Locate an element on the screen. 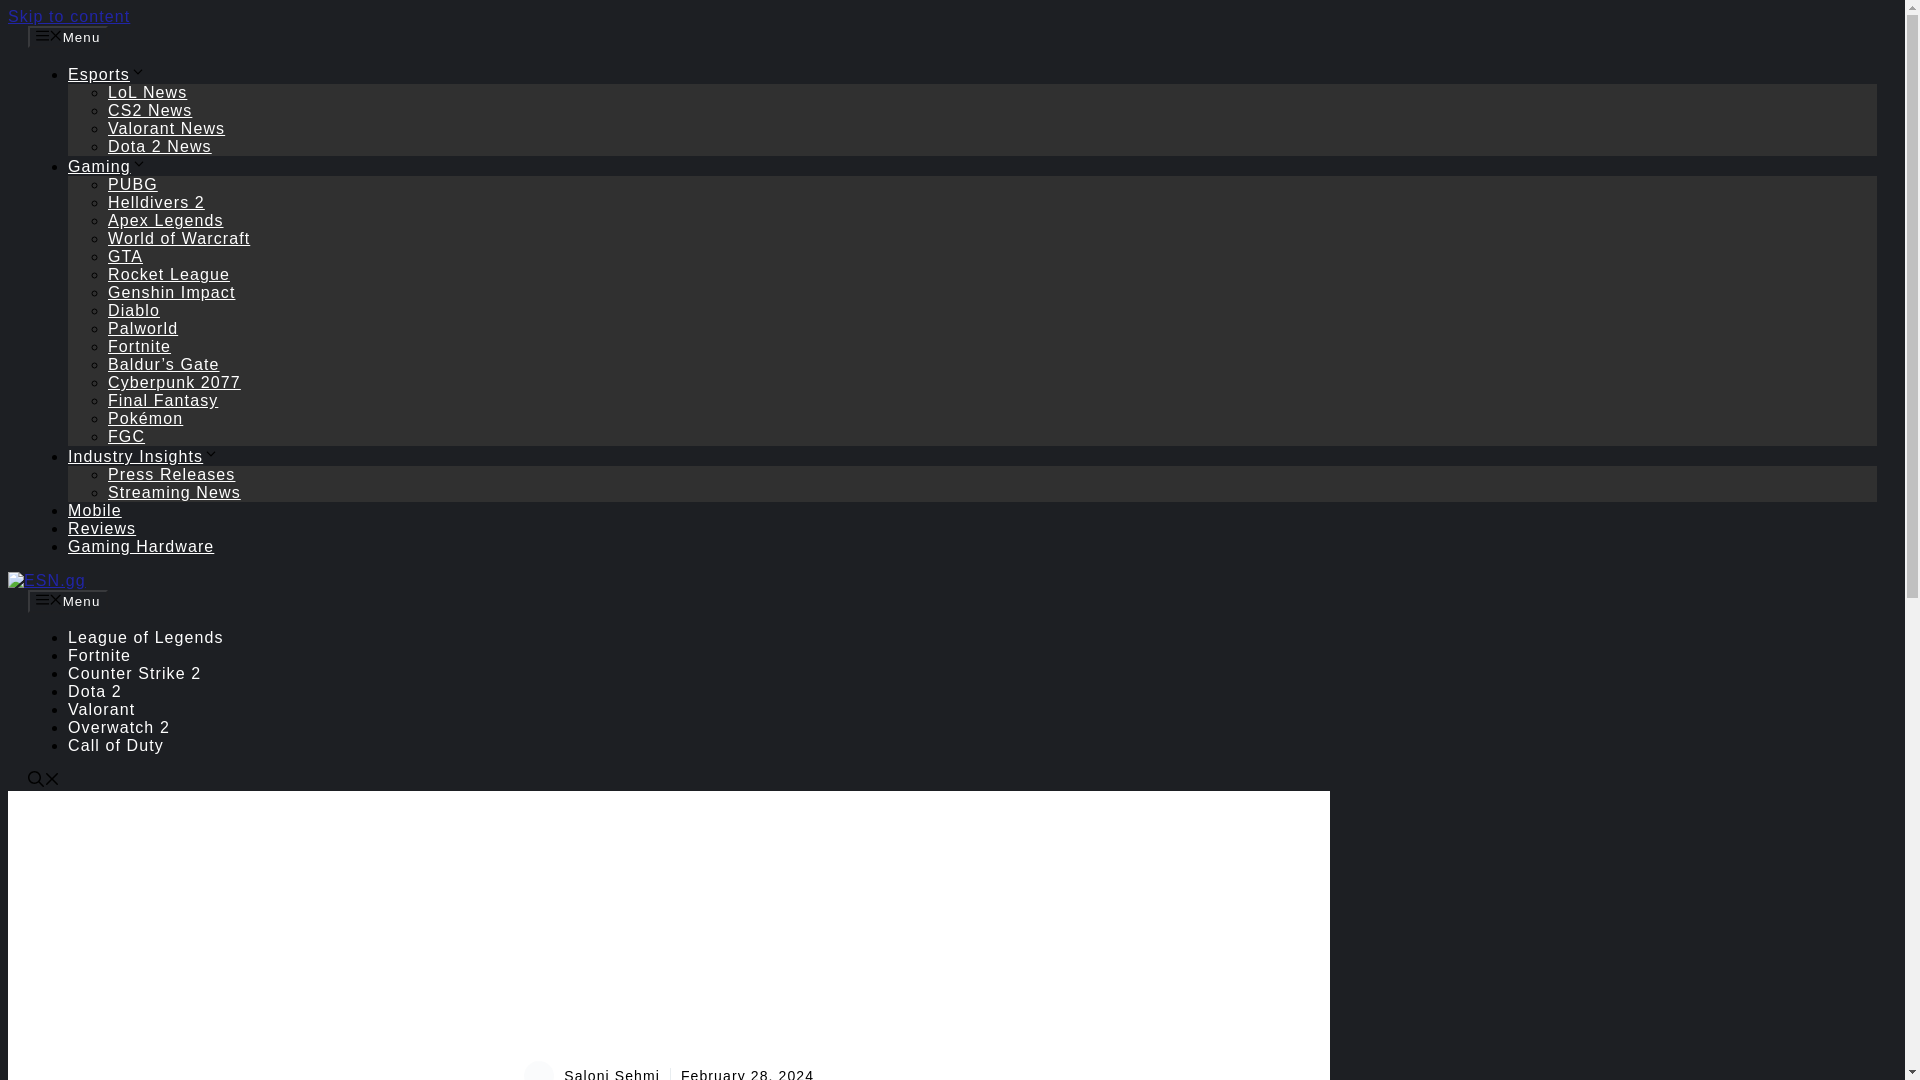  PUBG is located at coordinates (132, 184).